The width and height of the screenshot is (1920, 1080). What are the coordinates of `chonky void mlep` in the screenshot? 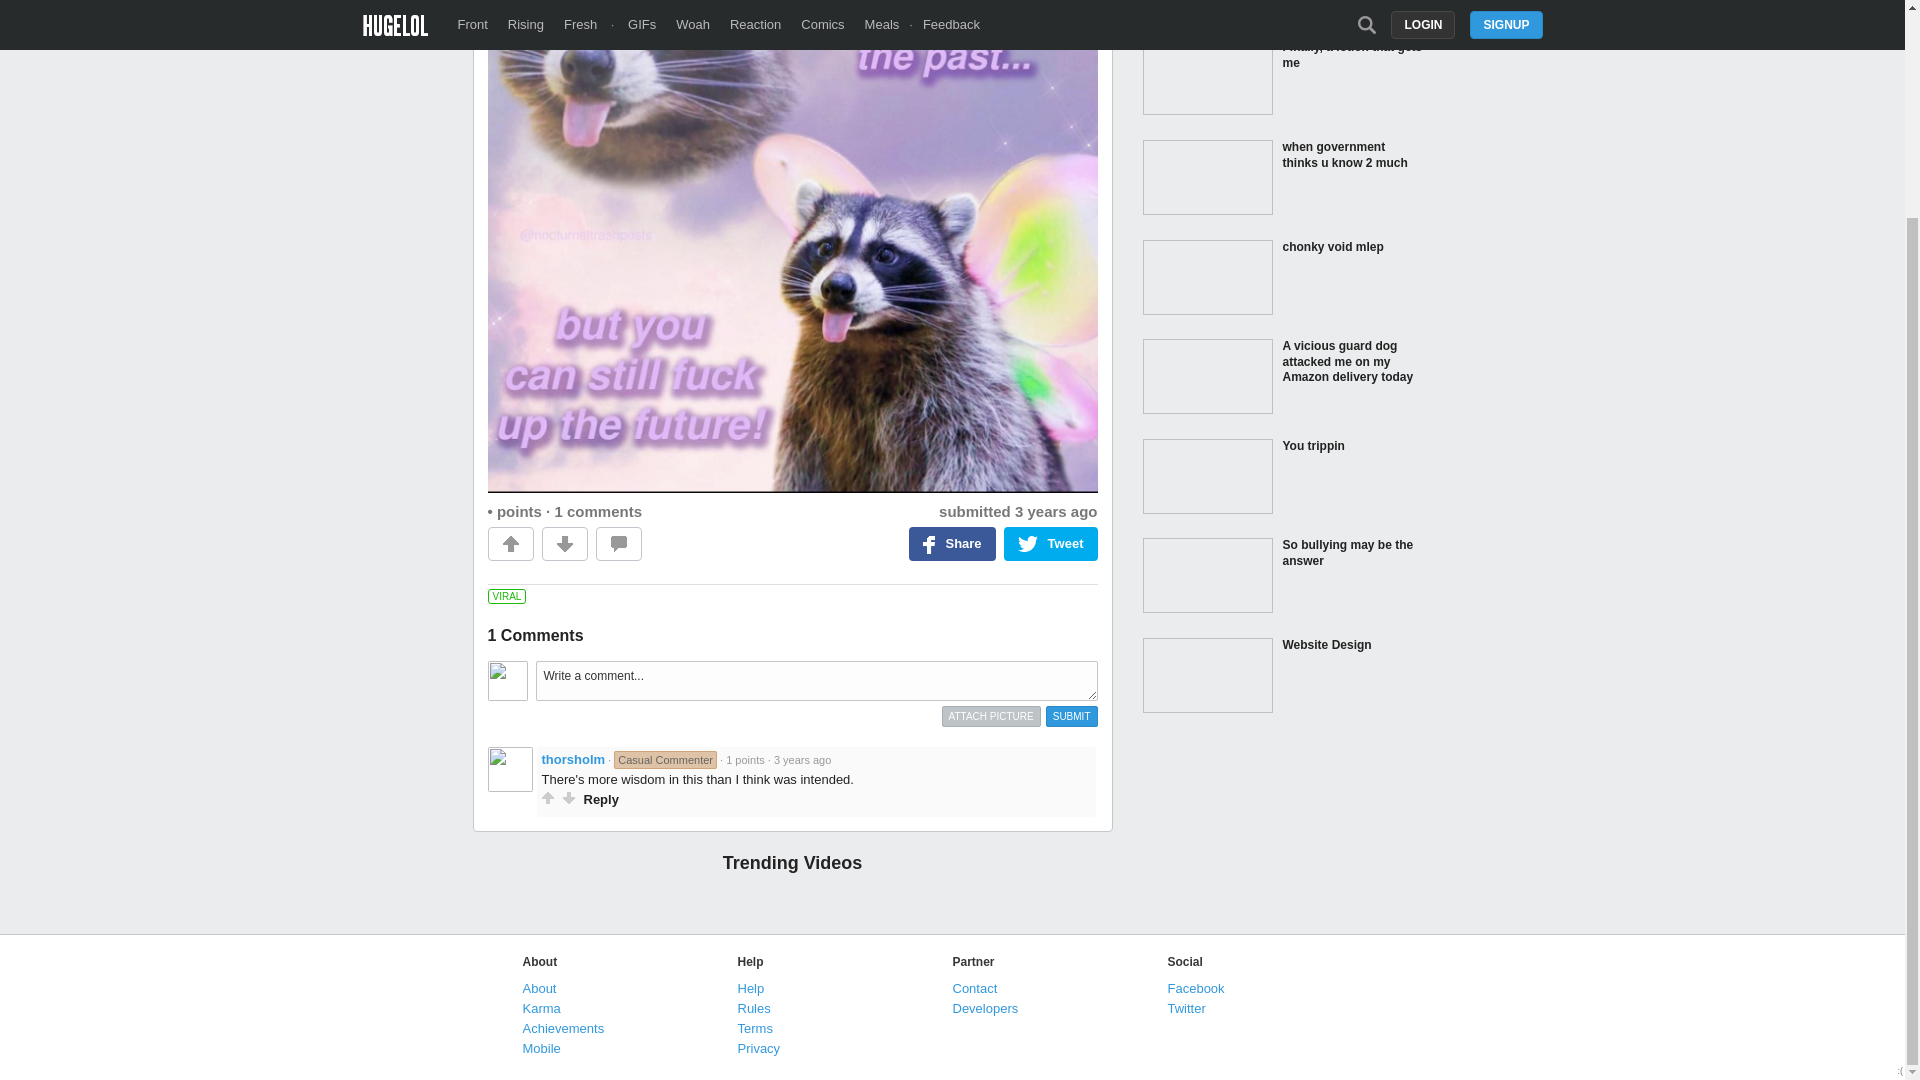 It's located at (1282, 280).